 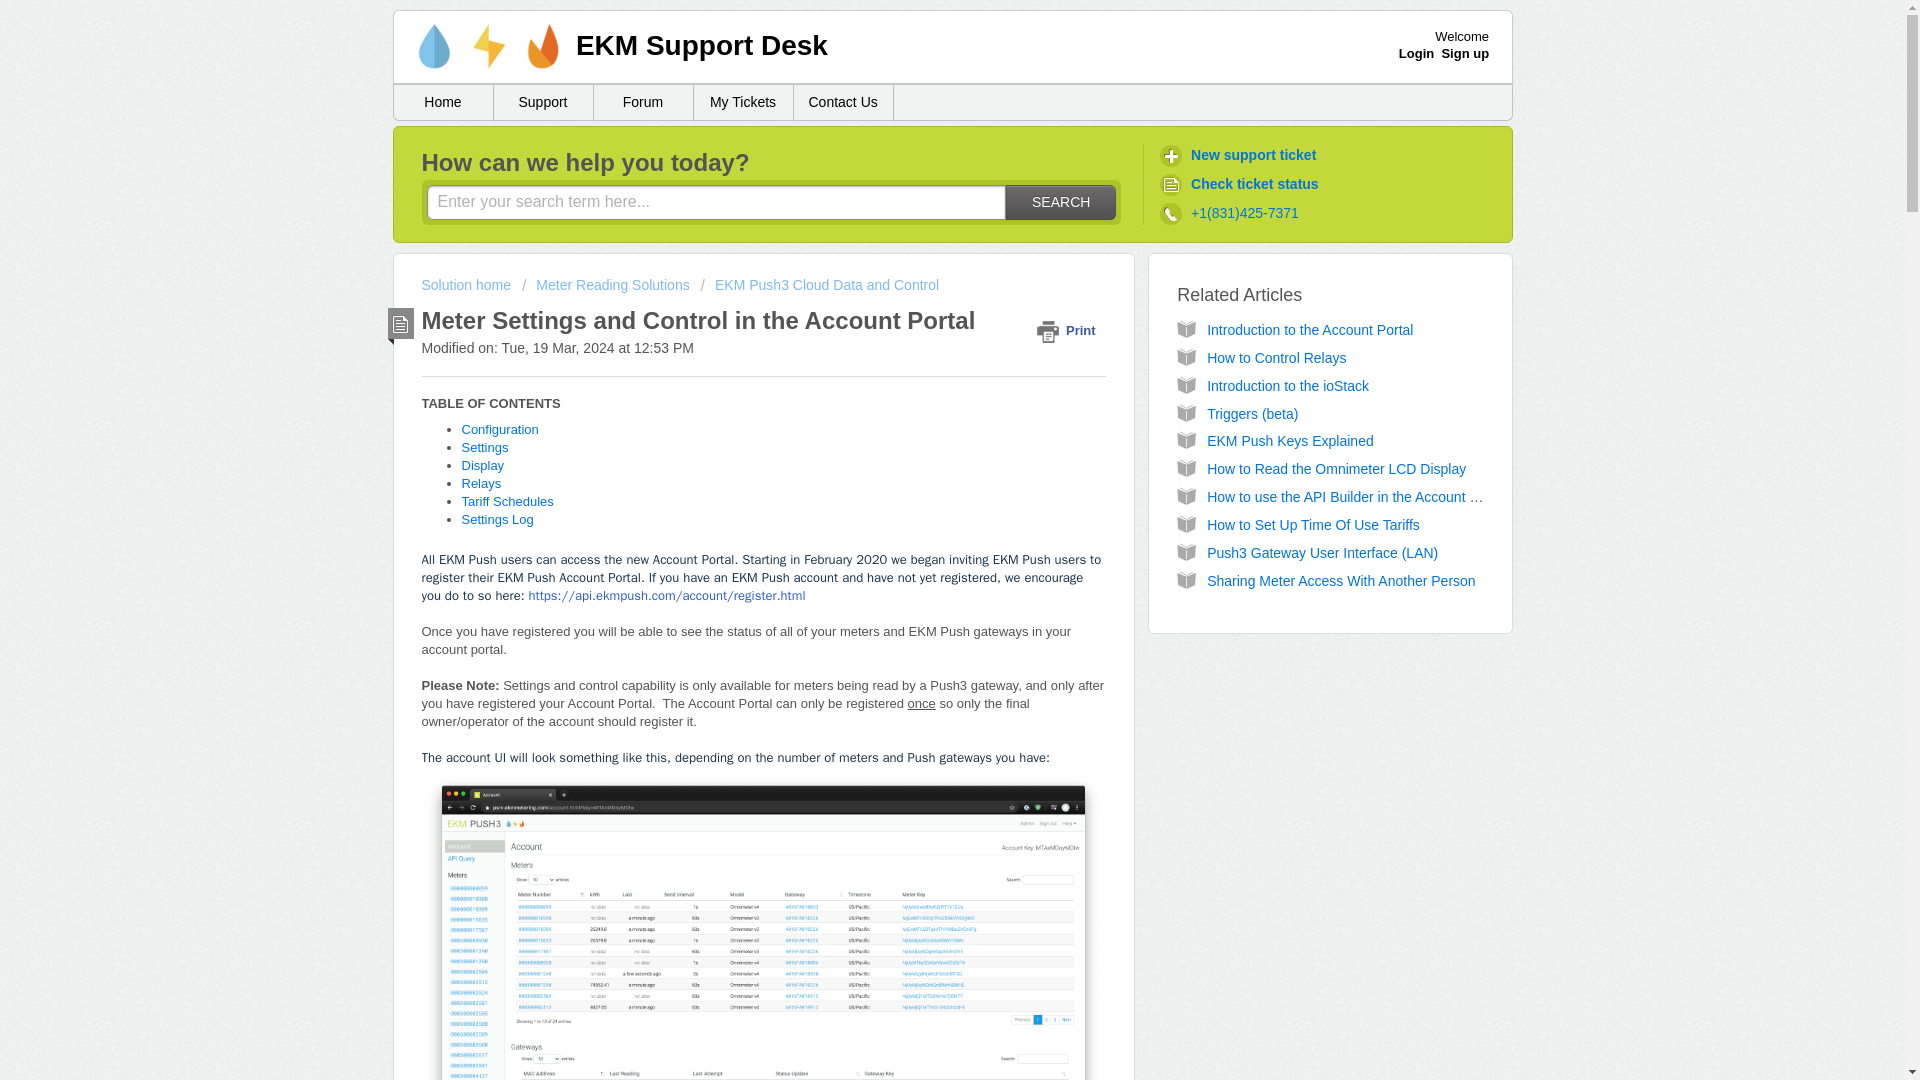 I want to click on Forum, so click(x=643, y=102).